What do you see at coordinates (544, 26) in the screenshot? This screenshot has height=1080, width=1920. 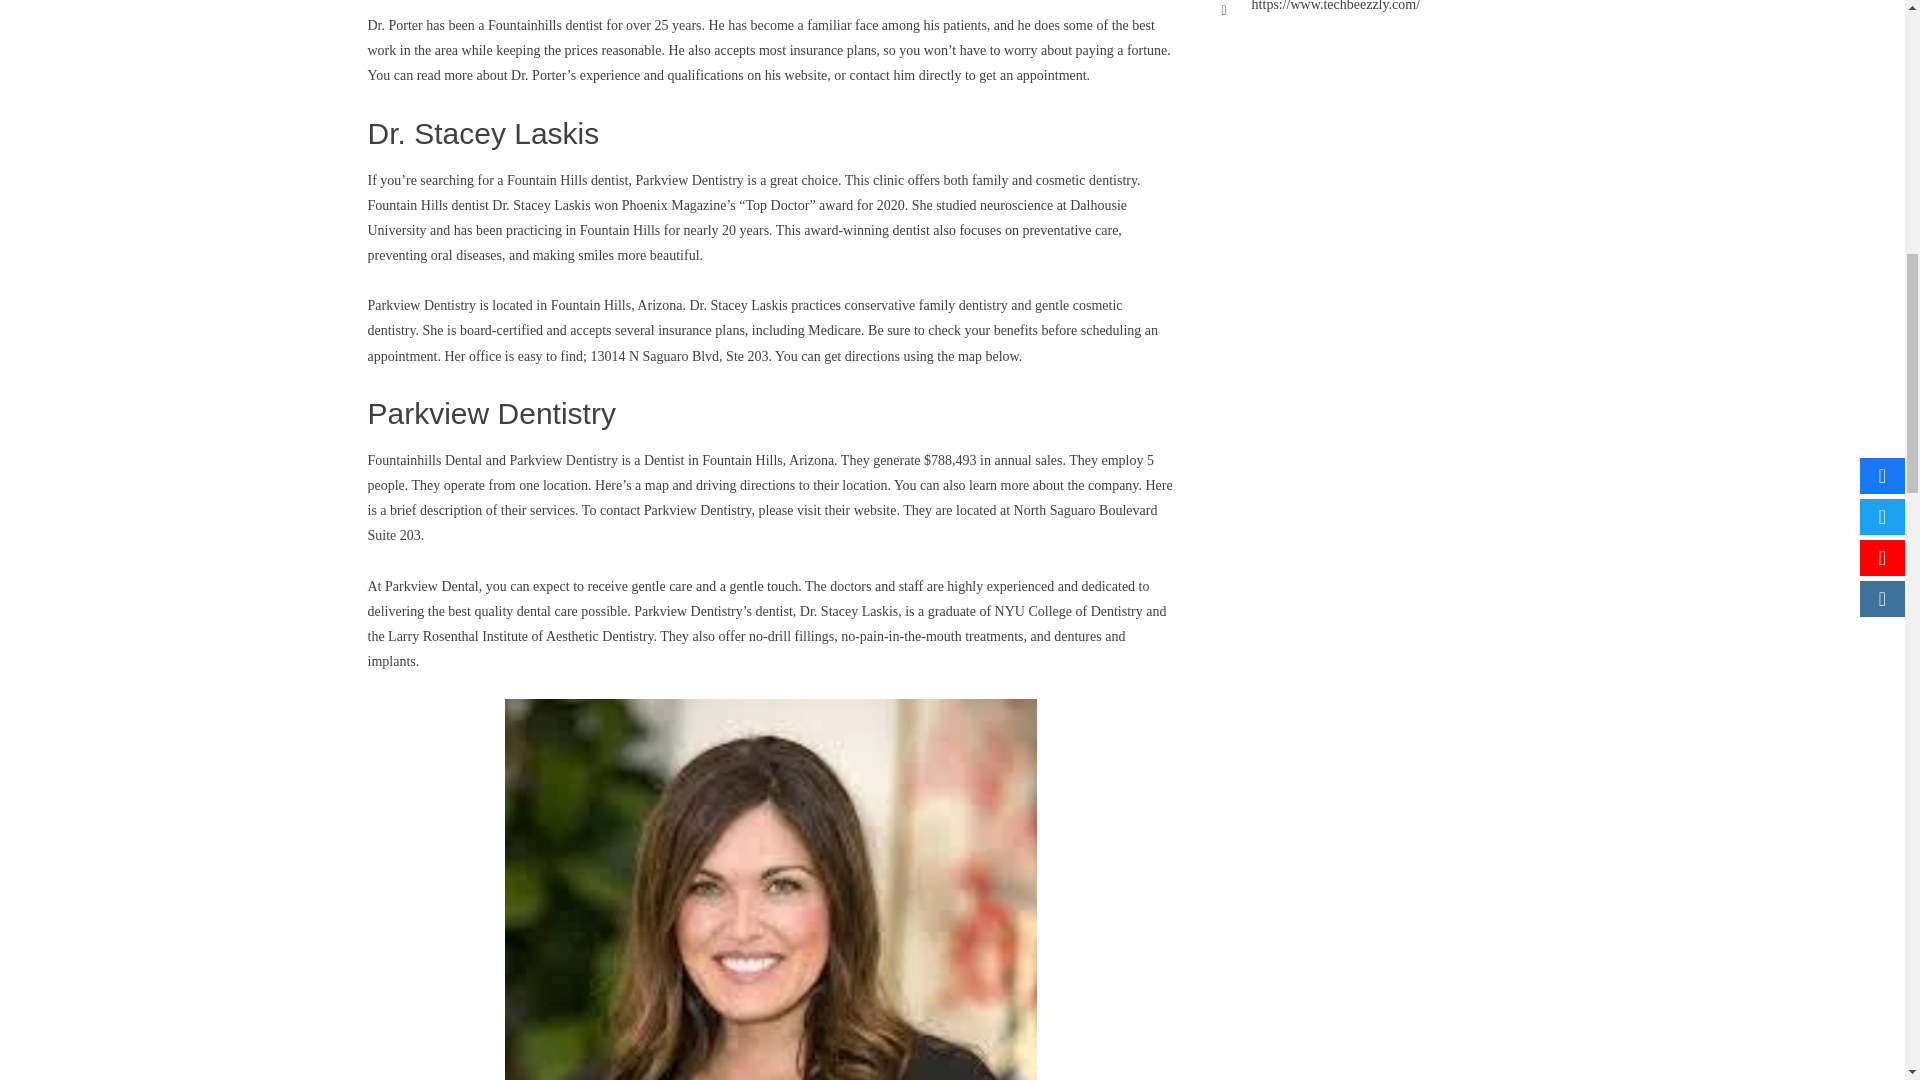 I see `Fountainhills dentist` at bounding box center [544, 26].